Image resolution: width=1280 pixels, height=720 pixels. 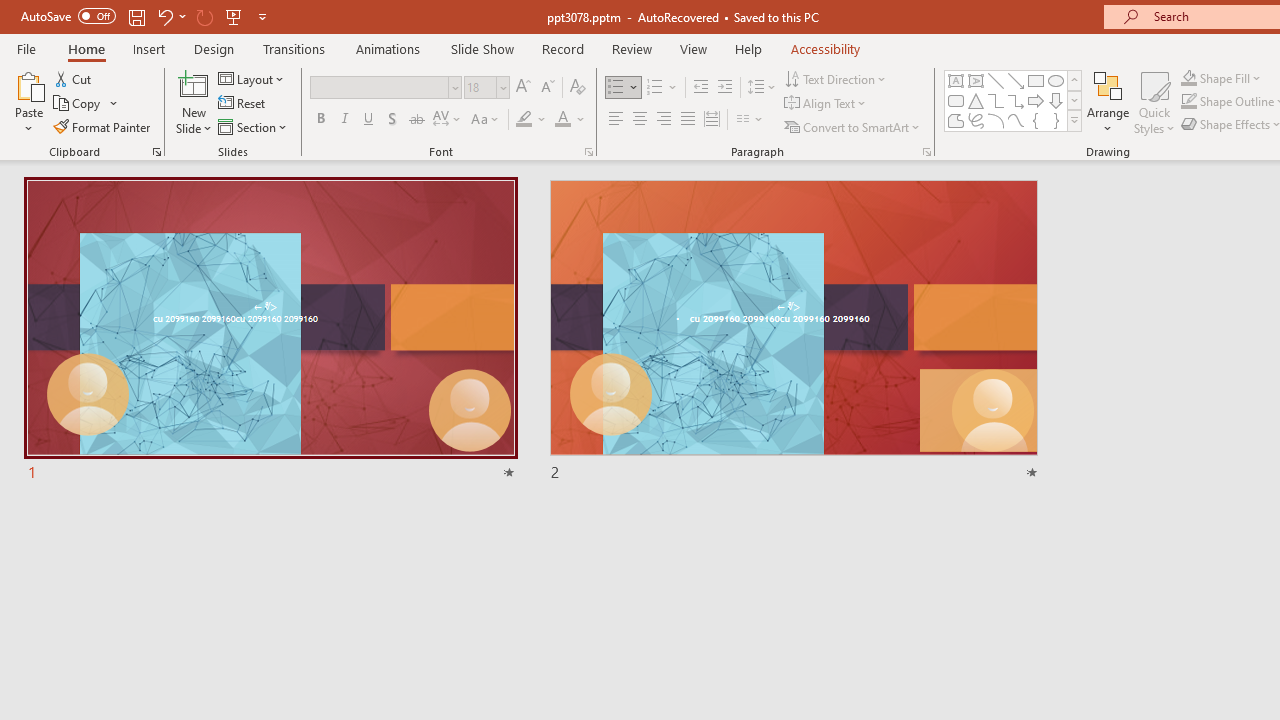 I want to click on Shape Outline Green, Accent 1, so click(x=1188, y=102).